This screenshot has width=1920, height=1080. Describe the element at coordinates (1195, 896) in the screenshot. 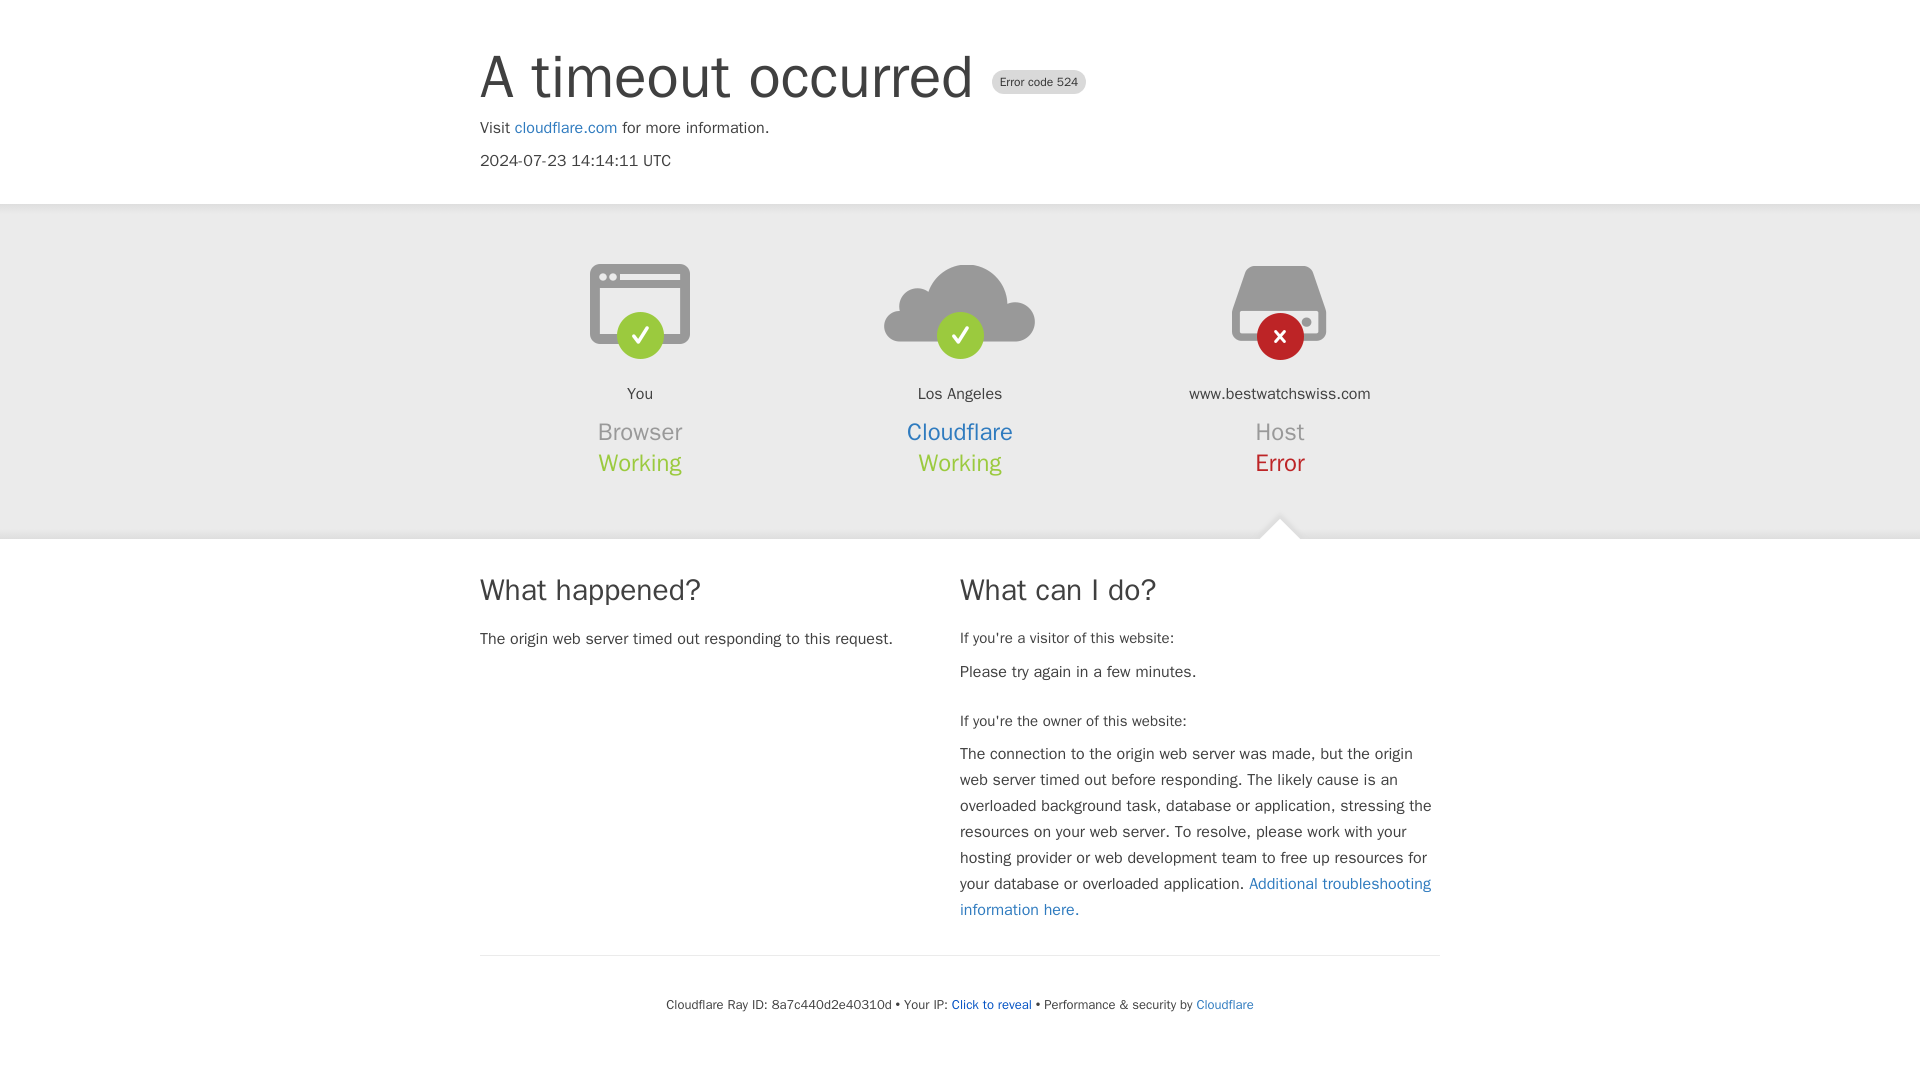

I see `Additional troubleshooting information here.` at that location.